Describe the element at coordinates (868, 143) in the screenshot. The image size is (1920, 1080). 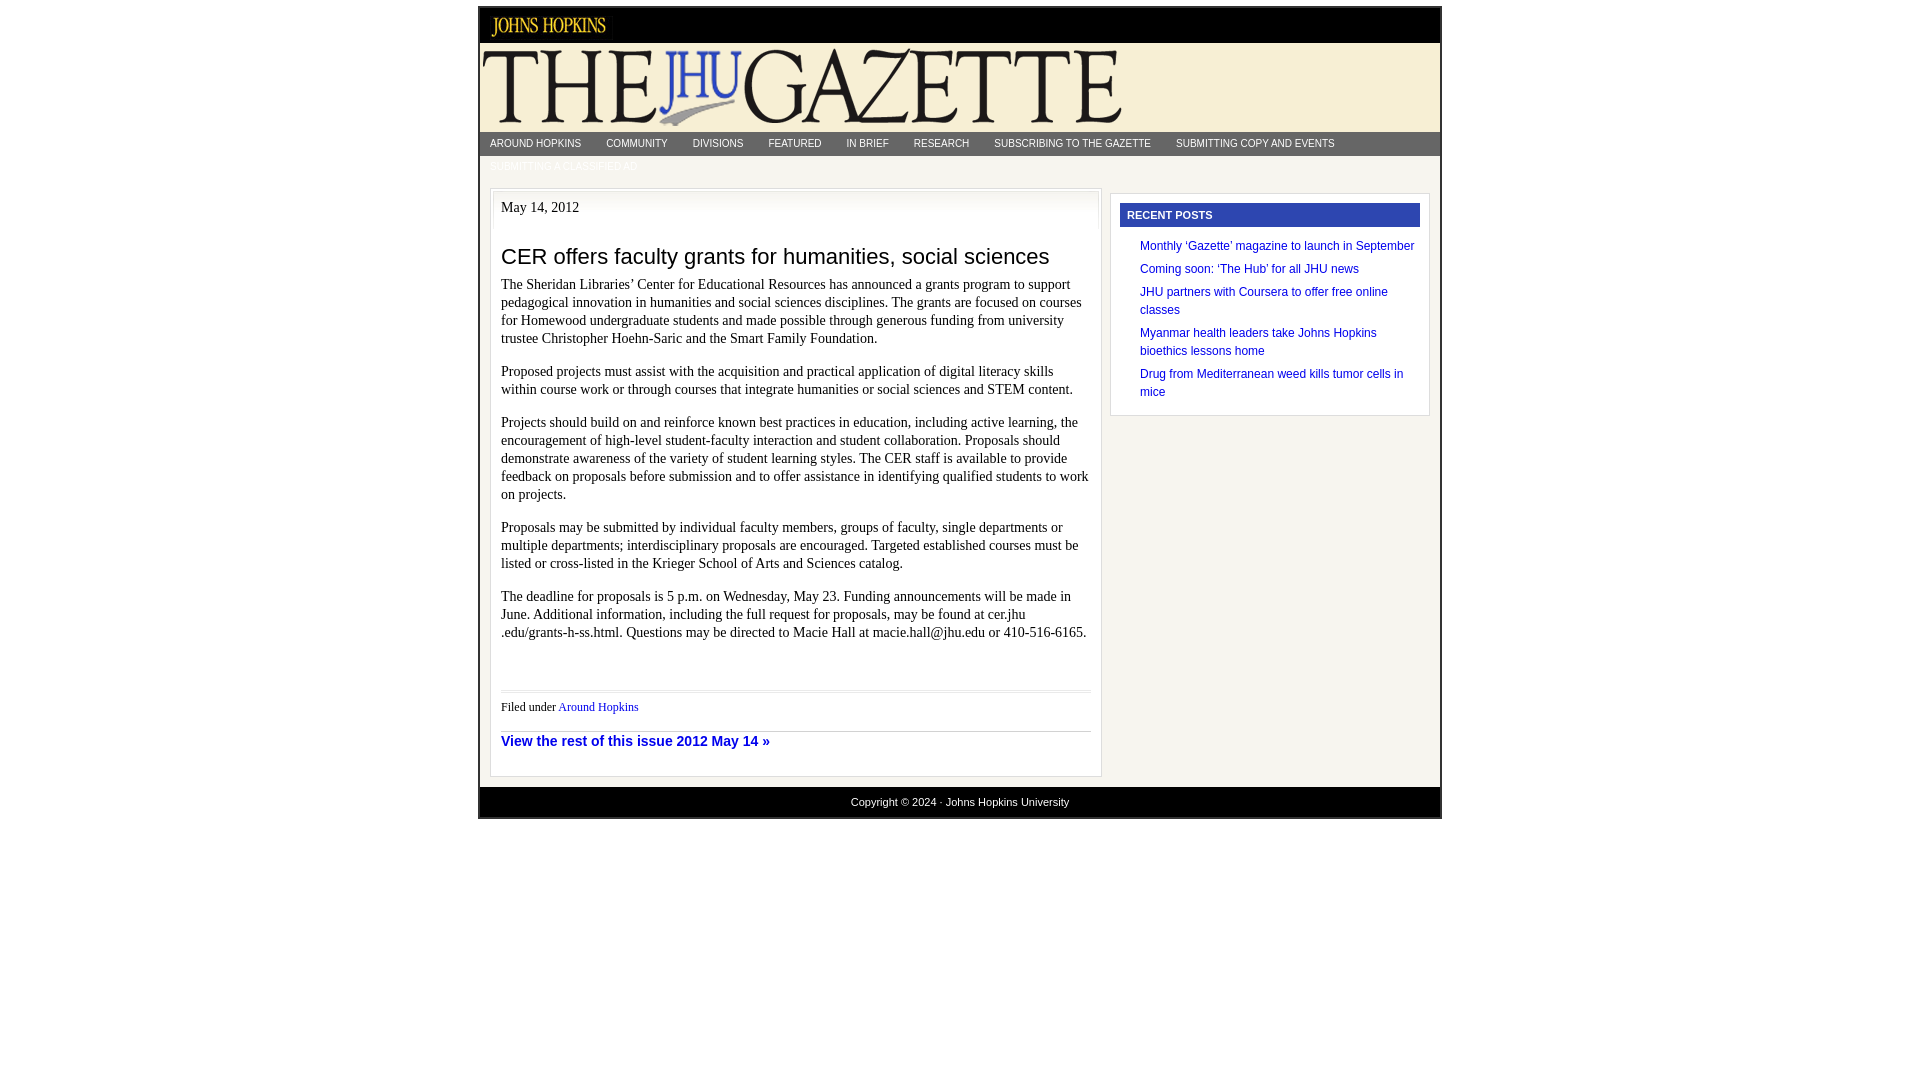
I see `IN BRIEF` at that location.